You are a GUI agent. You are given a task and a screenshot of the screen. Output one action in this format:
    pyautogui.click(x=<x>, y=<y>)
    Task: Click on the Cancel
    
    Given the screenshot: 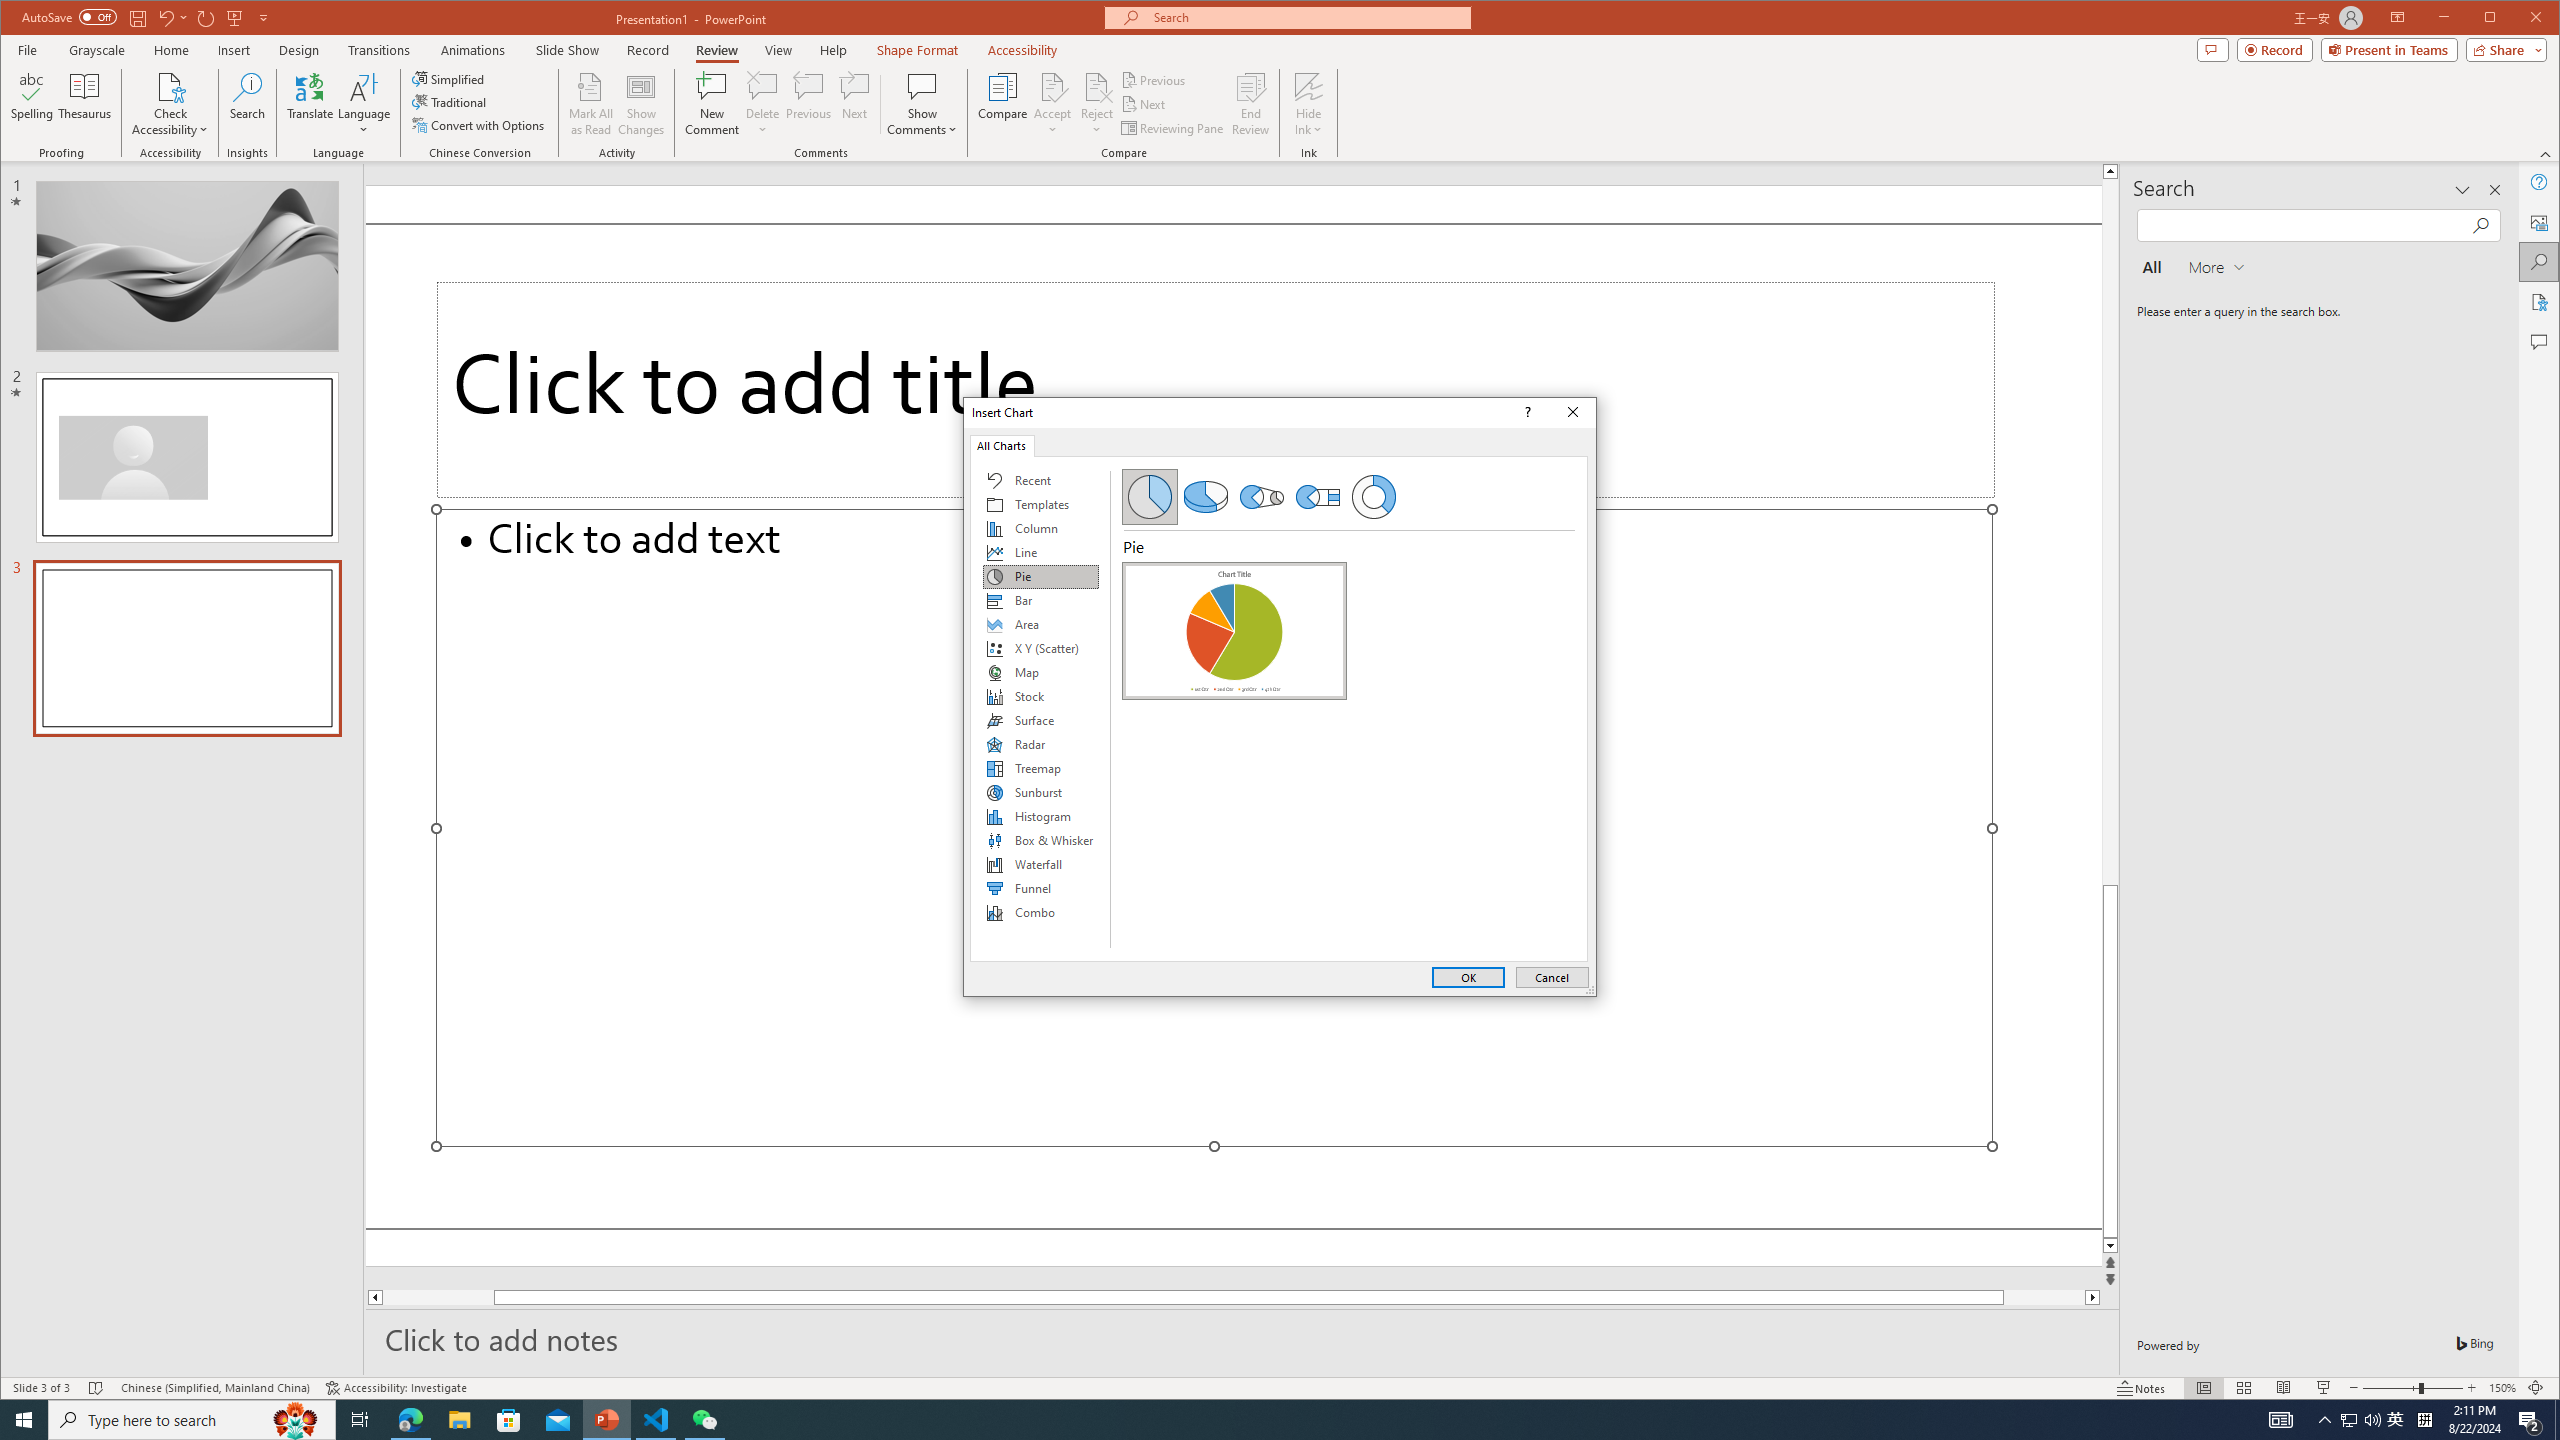 What is the action you would take?
    pyautogui.click(x=1552, y=978)
    